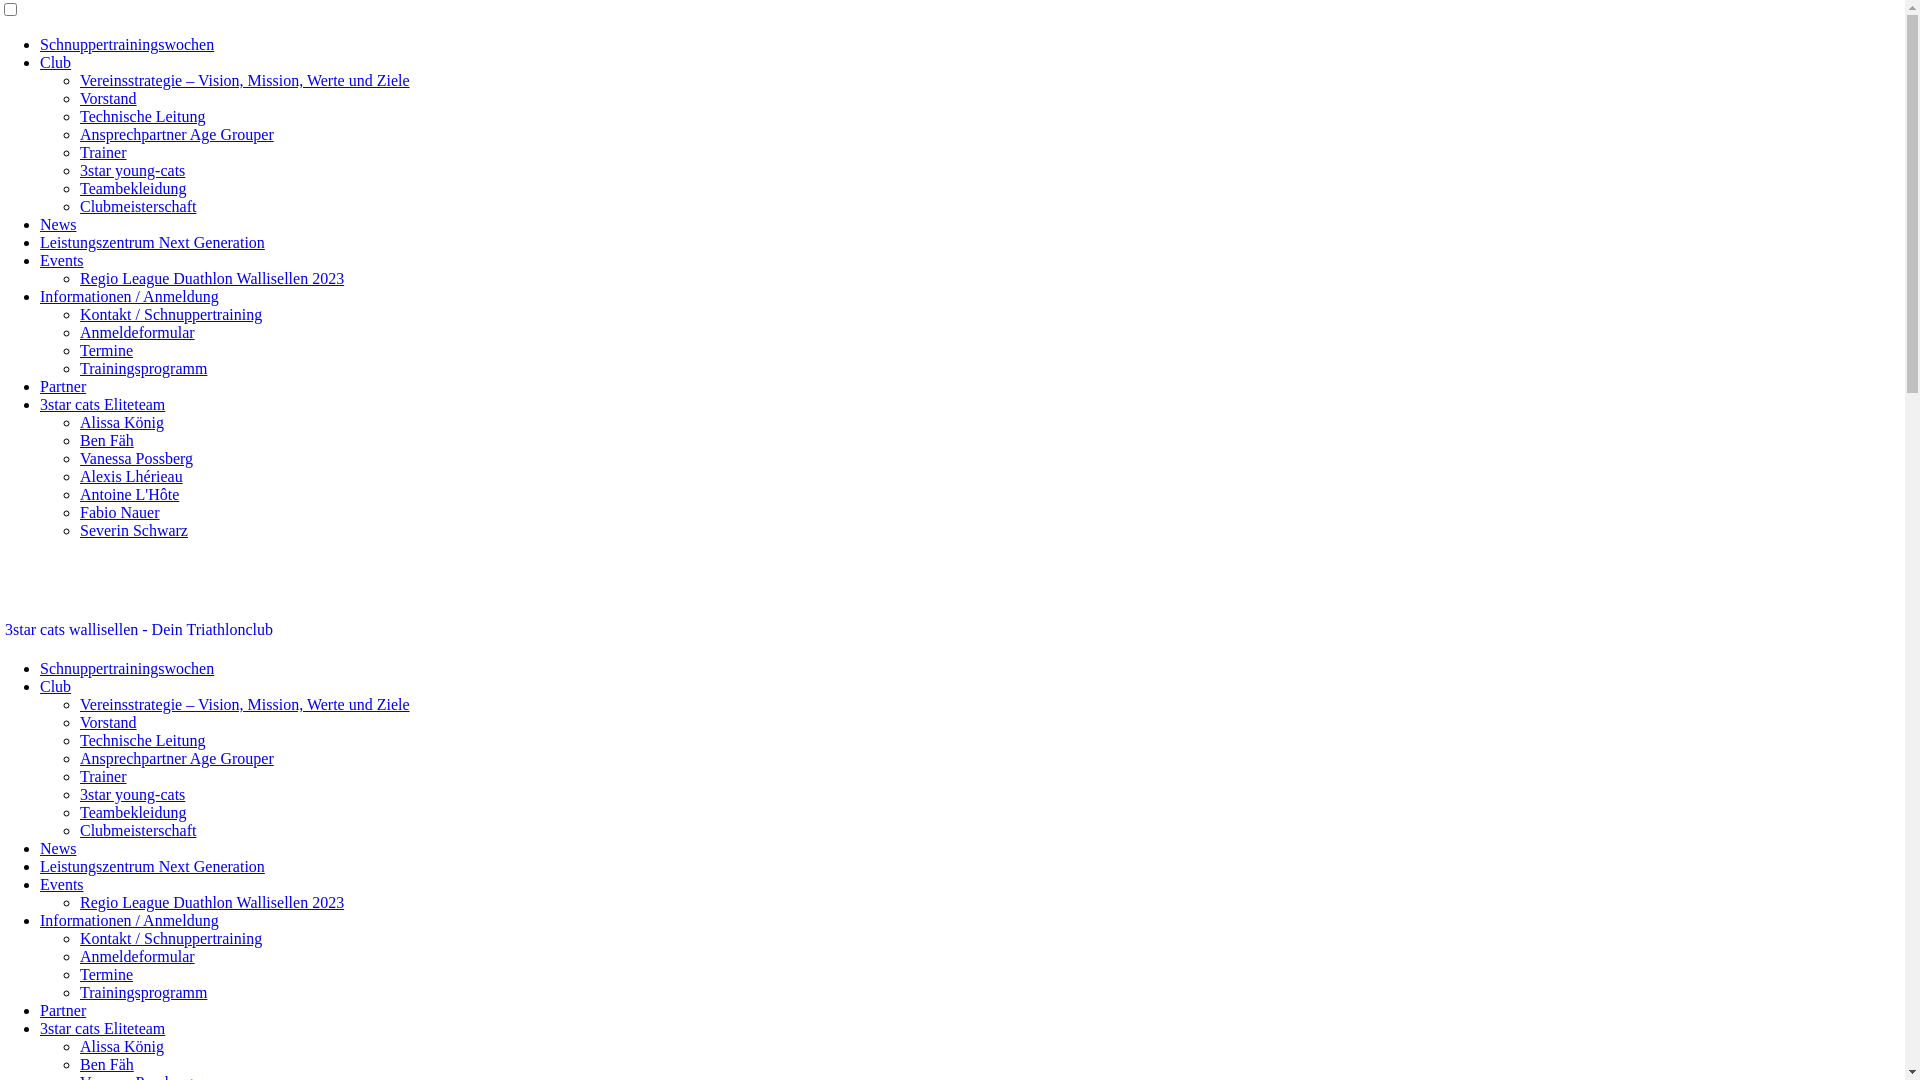  I want to click on Vorstand, so click(108, 722).